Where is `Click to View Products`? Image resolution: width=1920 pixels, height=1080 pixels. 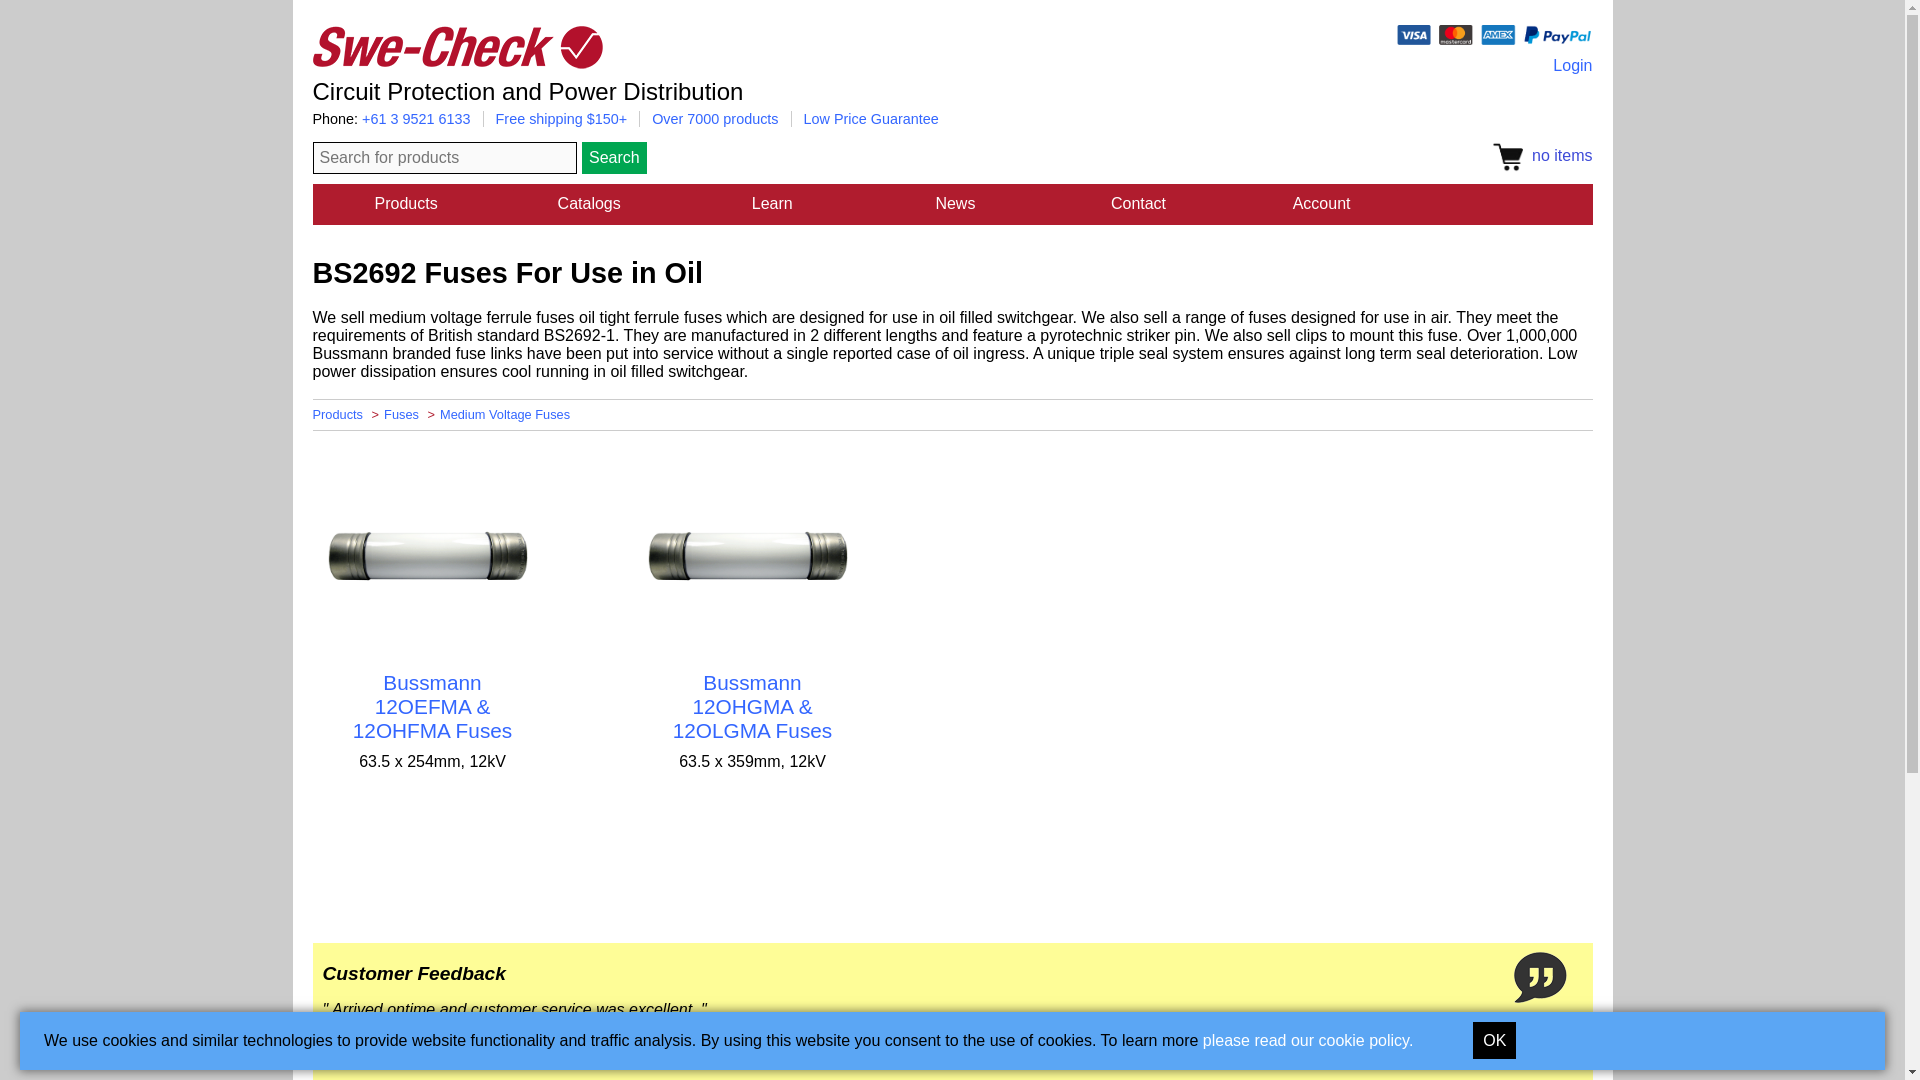 Click to View Products is located at coordinates (753, 555).